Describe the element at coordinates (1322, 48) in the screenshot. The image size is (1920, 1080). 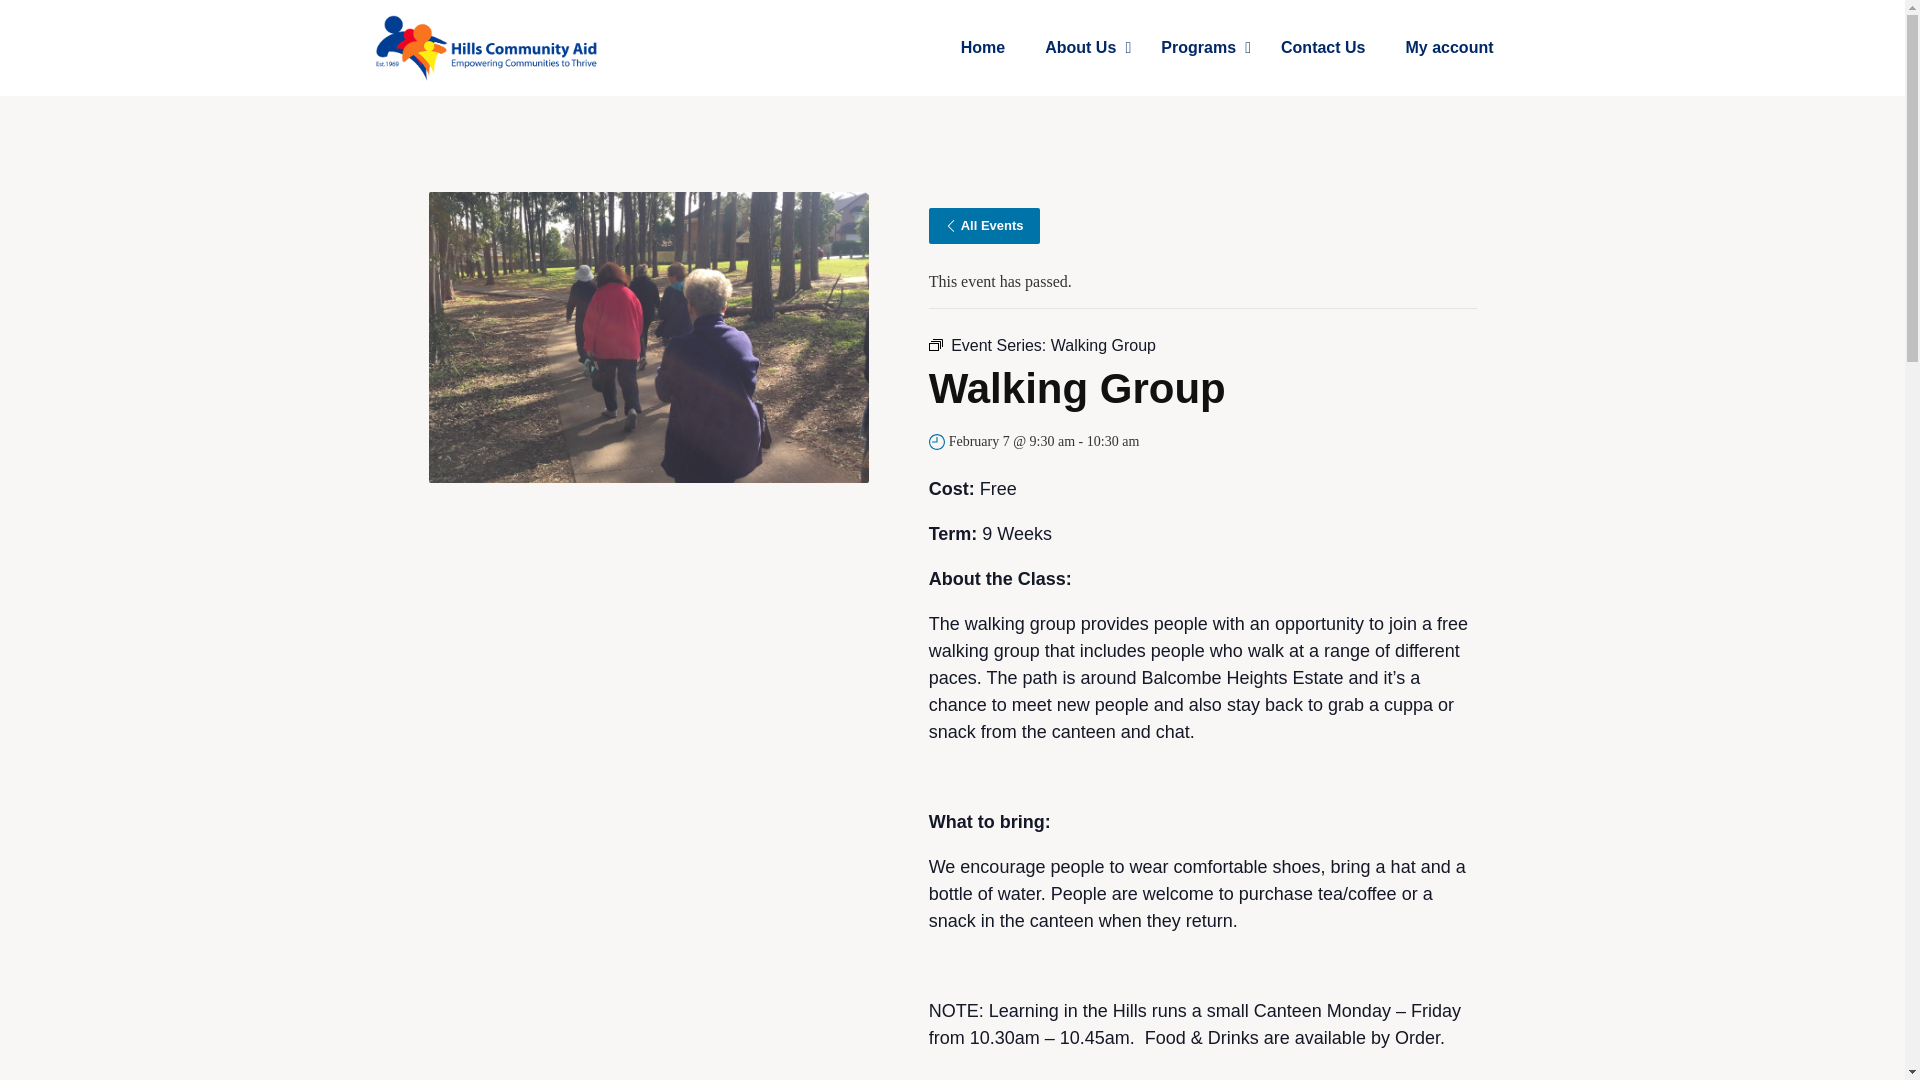
I see `Contact Us` at that location.